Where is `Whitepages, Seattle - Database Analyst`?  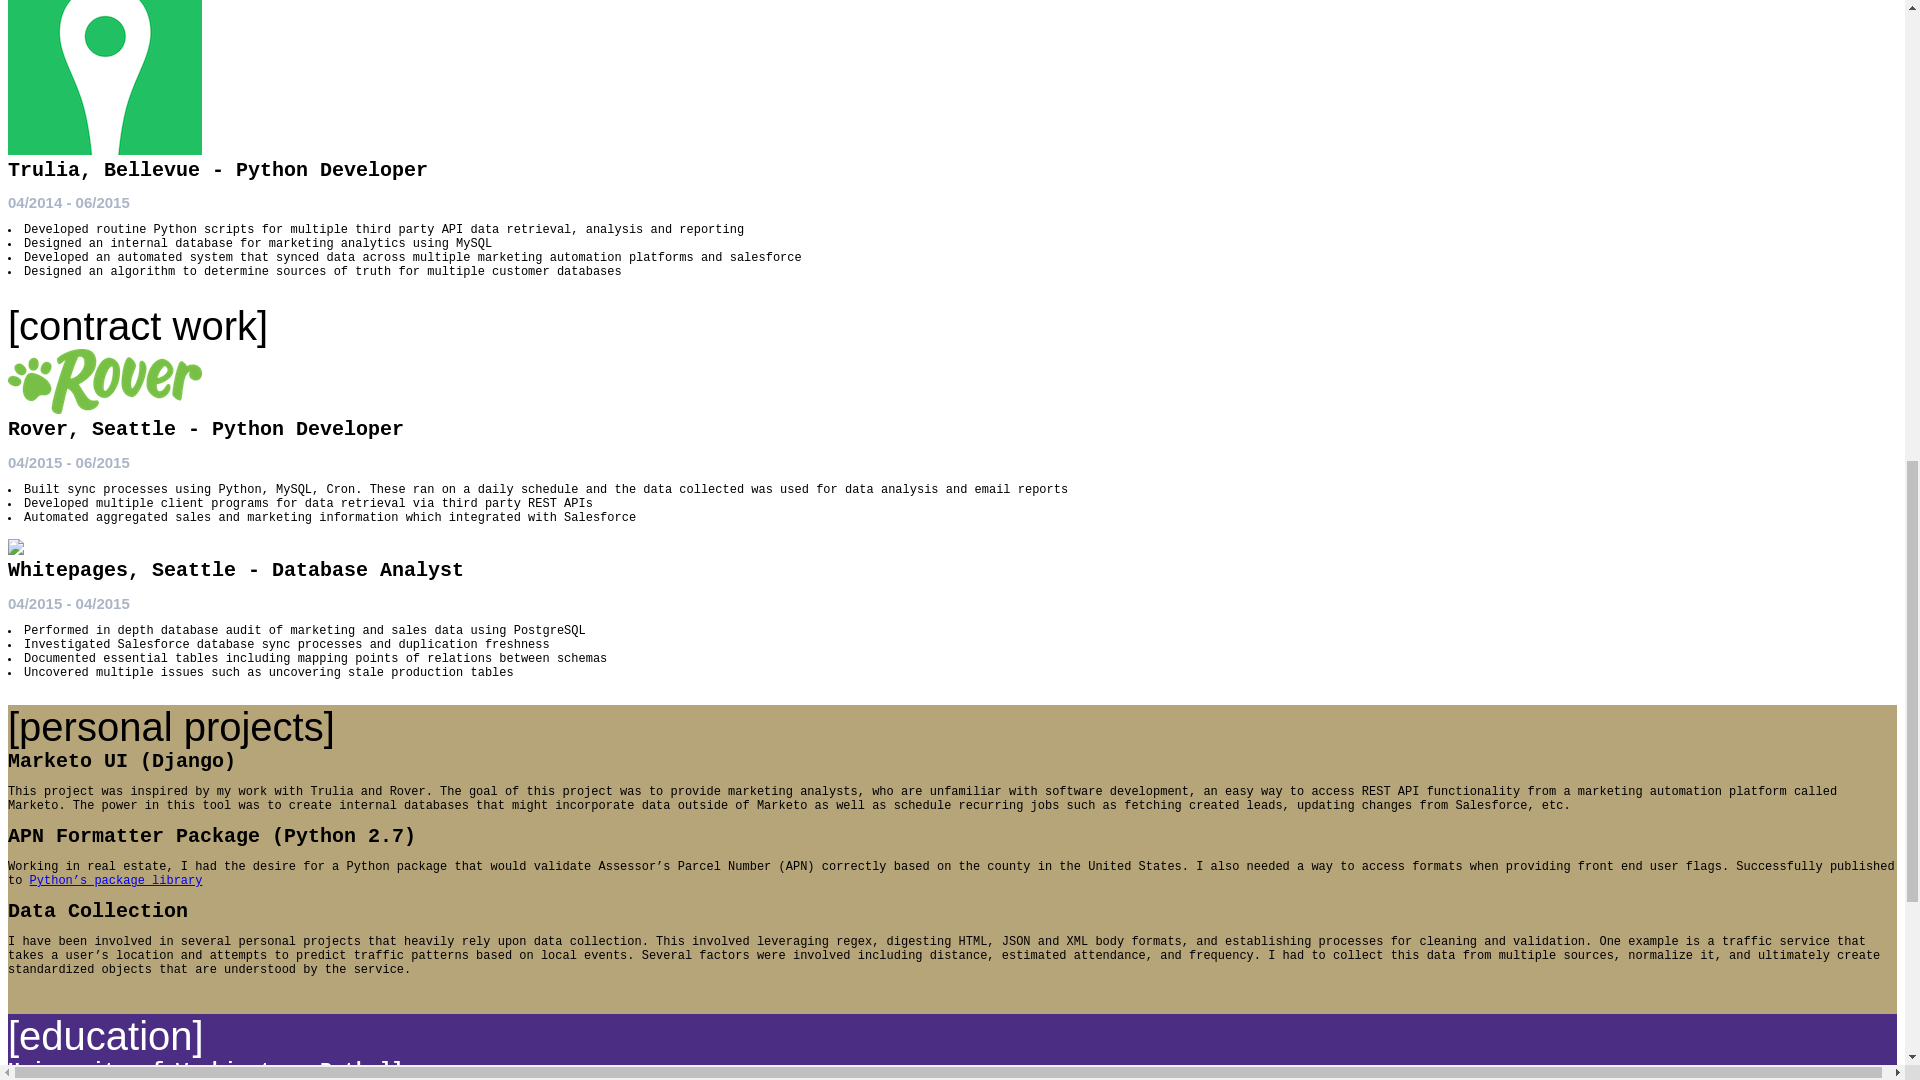 Whitepages, Seattle - Database Analyst is located at coordinates (236, 570).